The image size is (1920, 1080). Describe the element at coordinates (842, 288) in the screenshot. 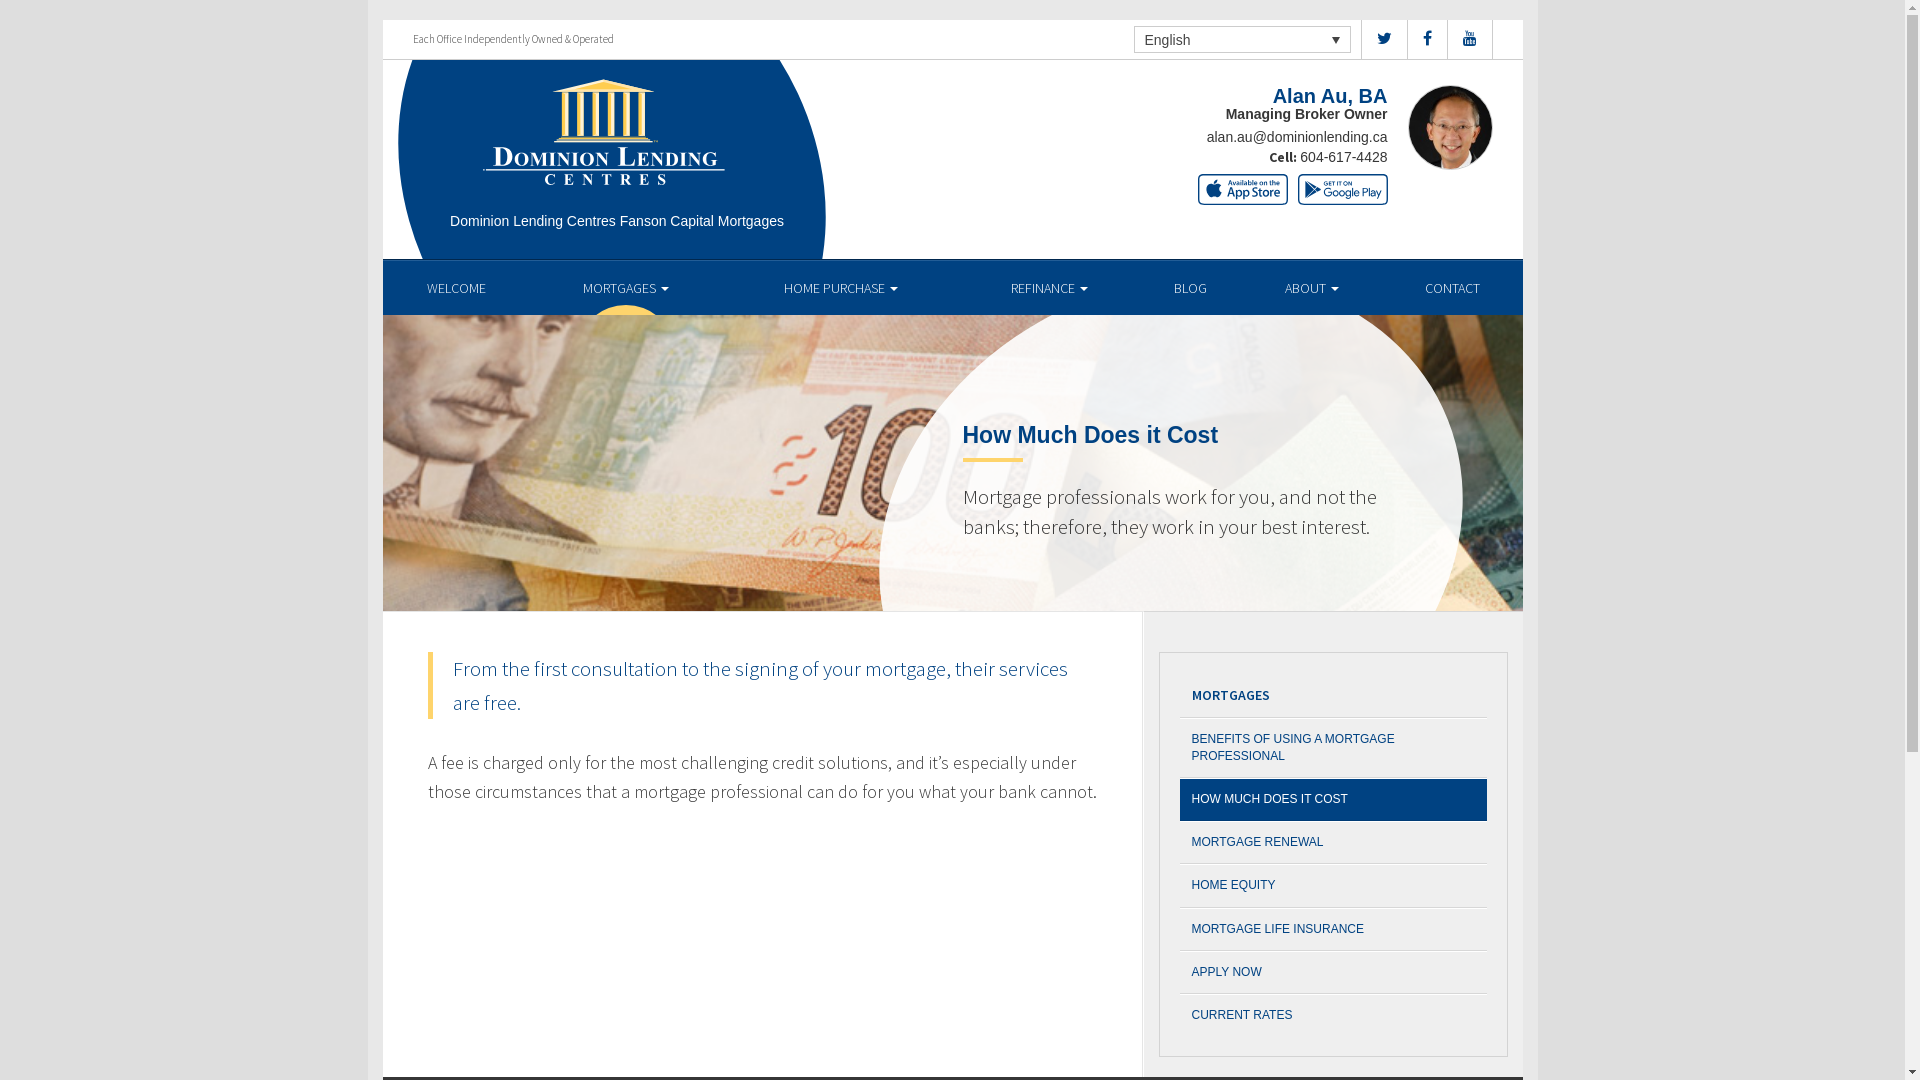

I see `HOME PURCHASE` at that location.